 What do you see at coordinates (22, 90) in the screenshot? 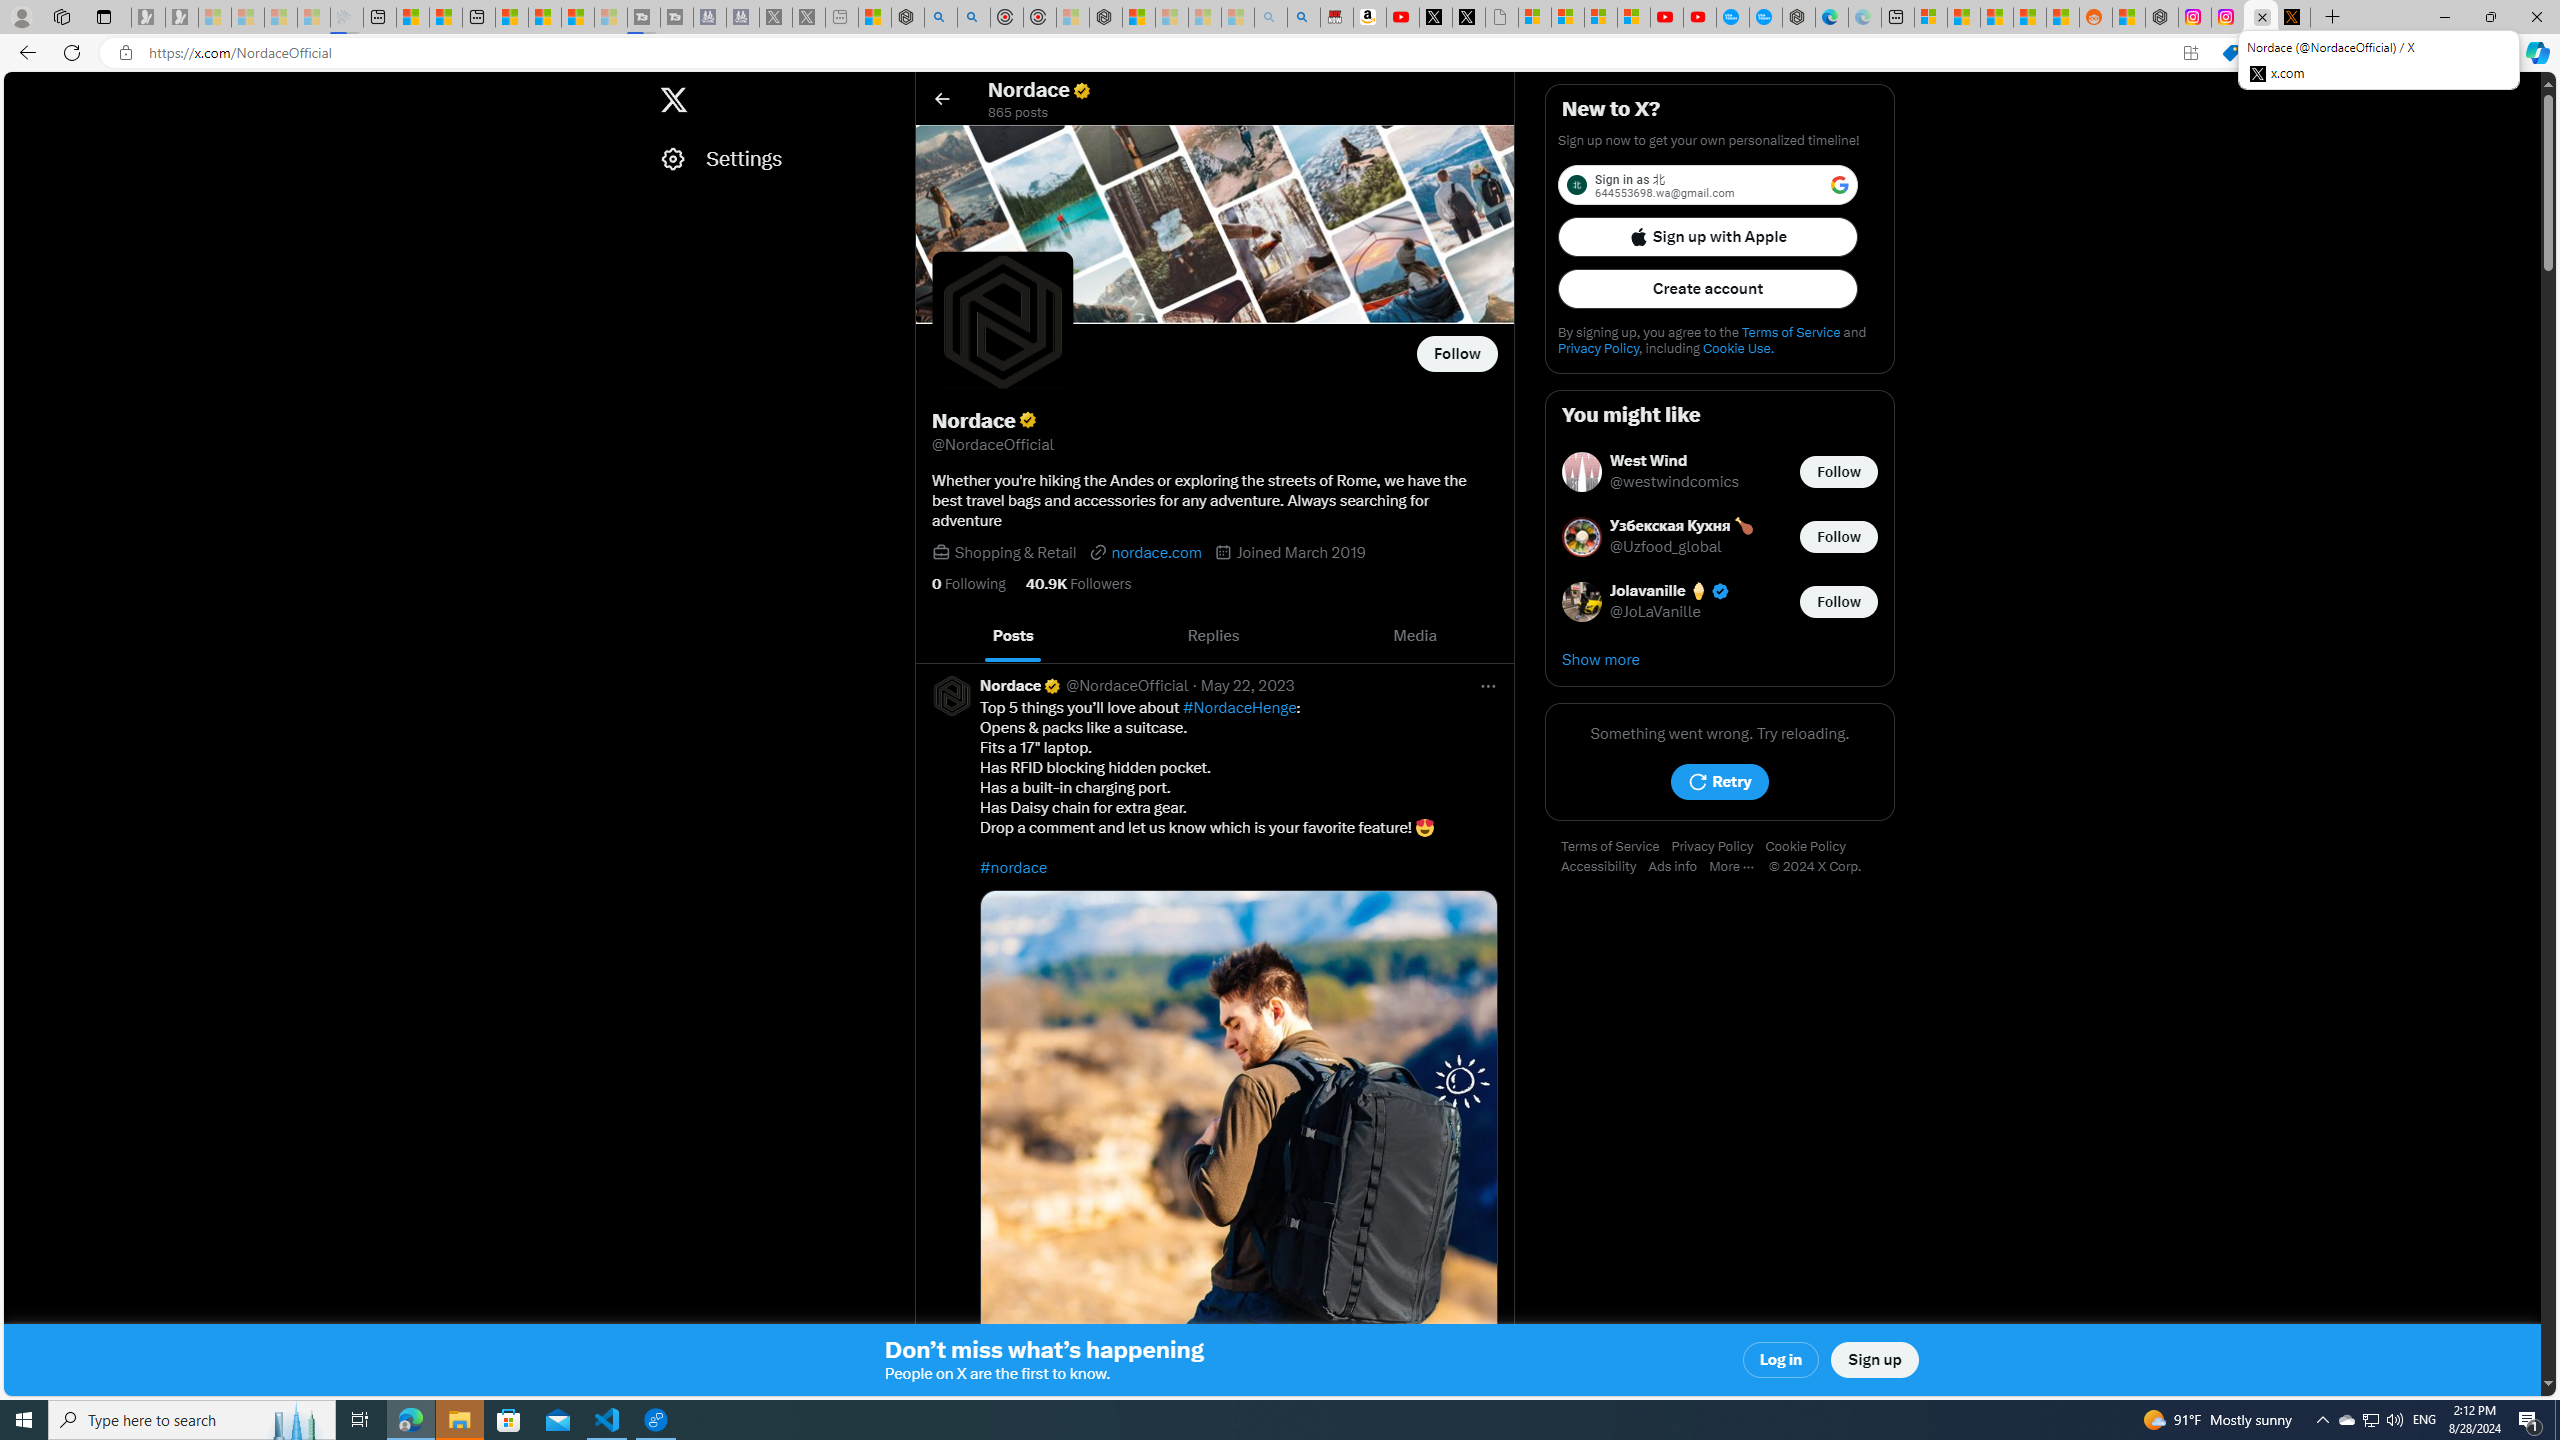
I see `Skip to home timeline` at bounding box center [22, 90].